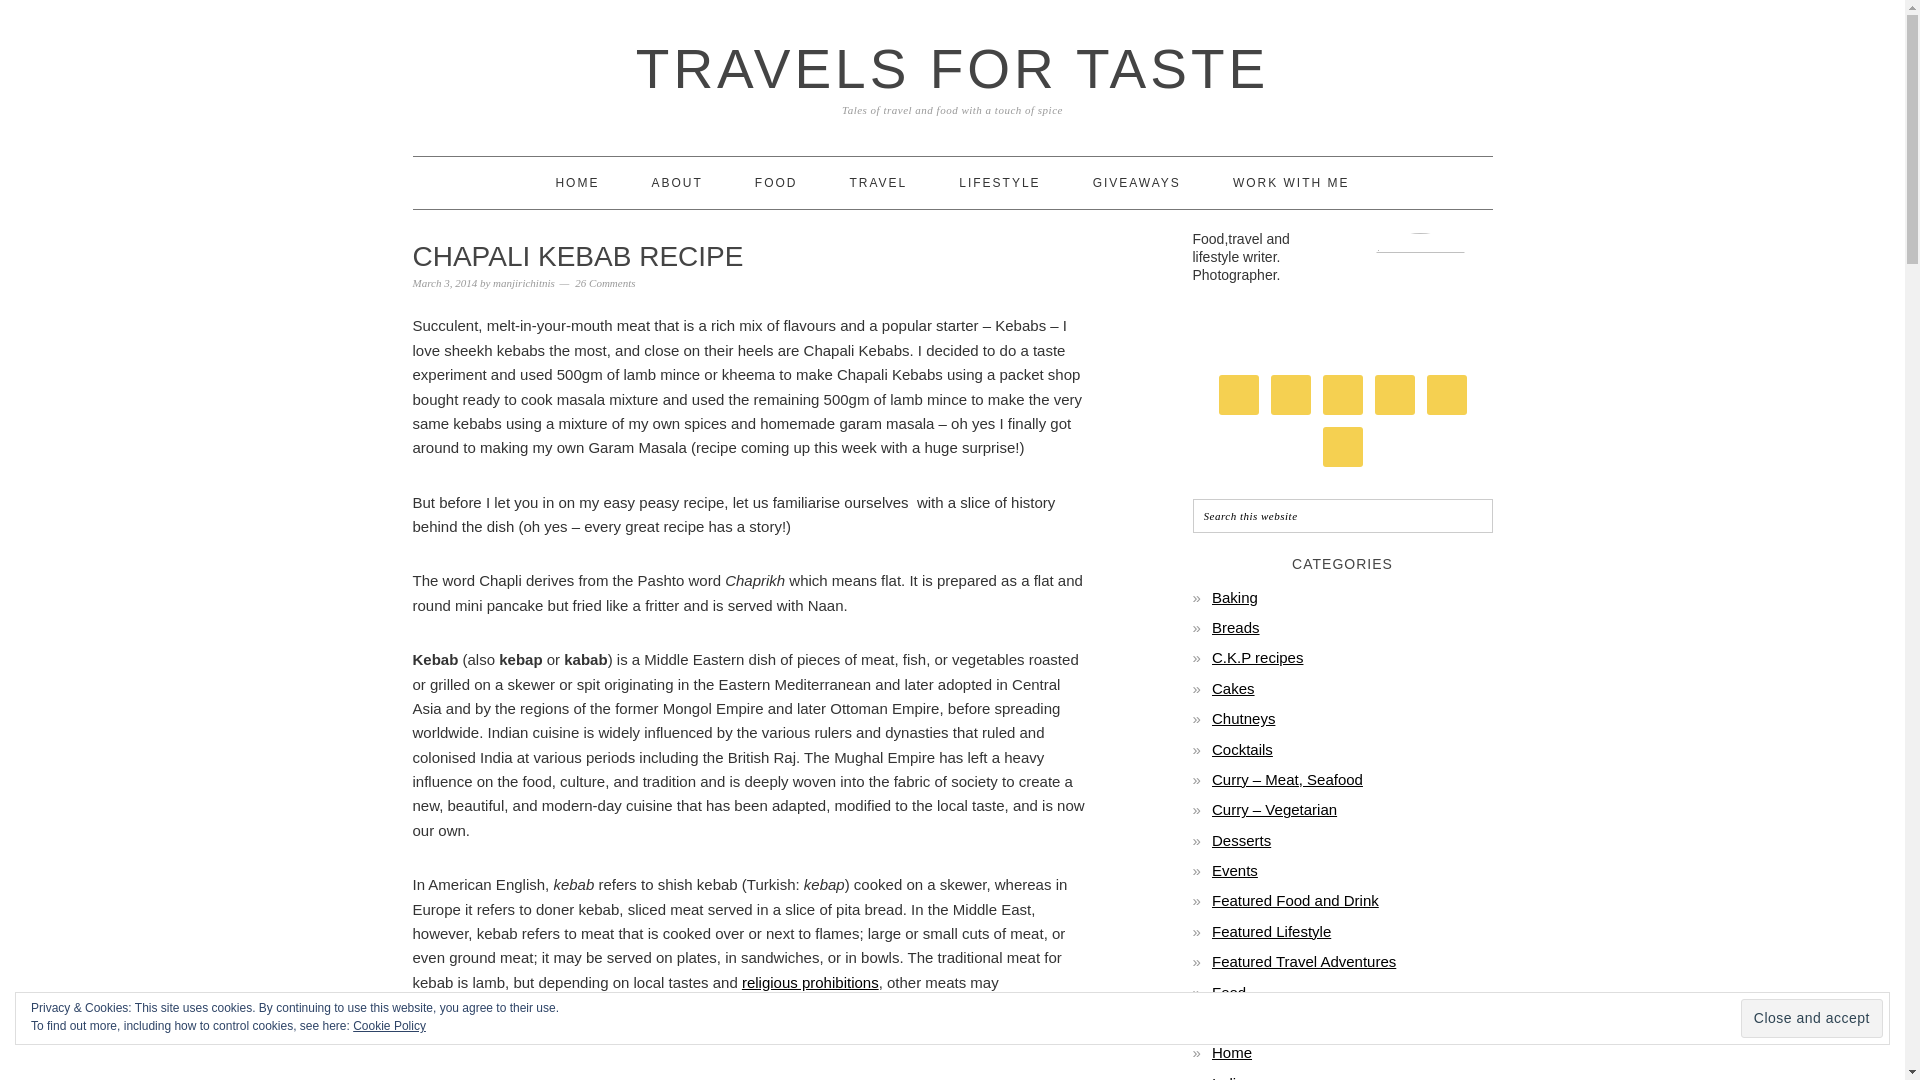 The image size is (1920, 1080). Describe the element at coordinates (576, 182) in the screenshot. I see `HOME` at that location.